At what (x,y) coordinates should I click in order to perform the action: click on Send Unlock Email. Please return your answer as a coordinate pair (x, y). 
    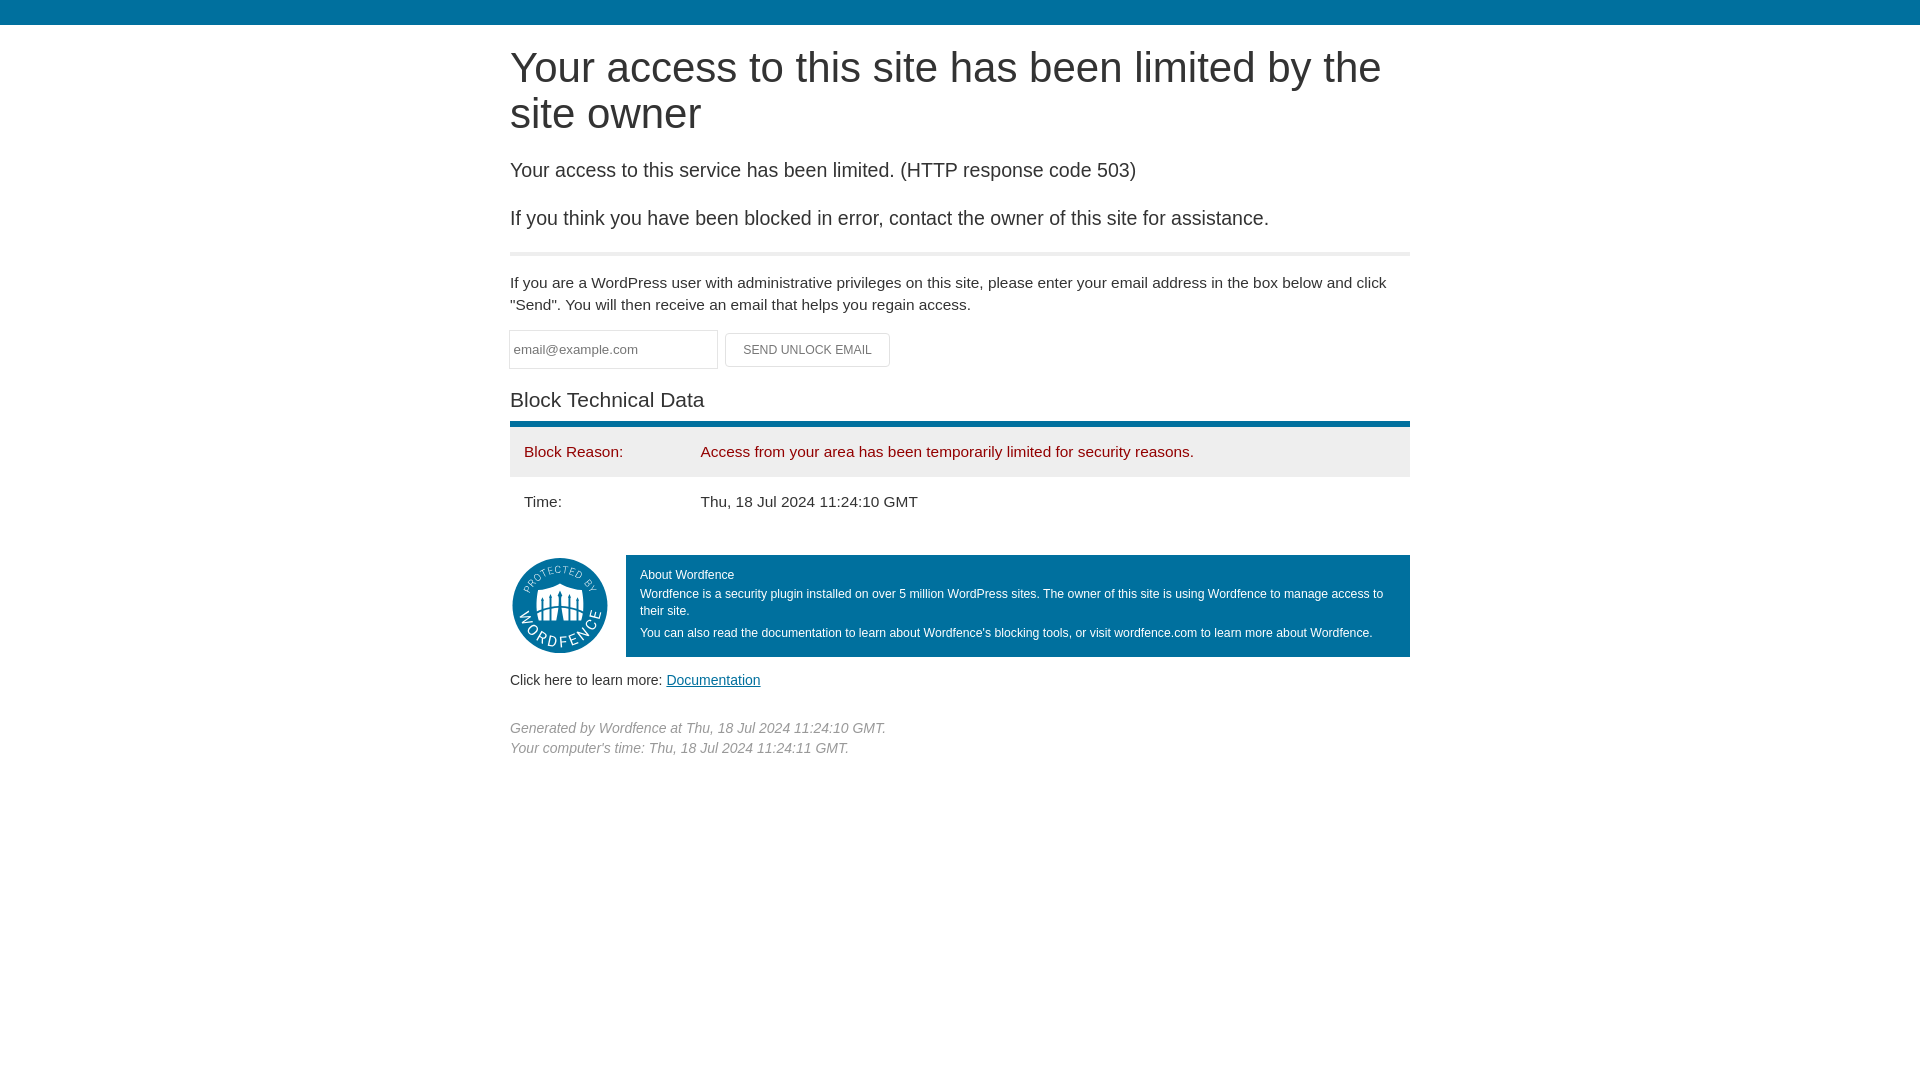
    Looking at the image, I should click on (808, 350).